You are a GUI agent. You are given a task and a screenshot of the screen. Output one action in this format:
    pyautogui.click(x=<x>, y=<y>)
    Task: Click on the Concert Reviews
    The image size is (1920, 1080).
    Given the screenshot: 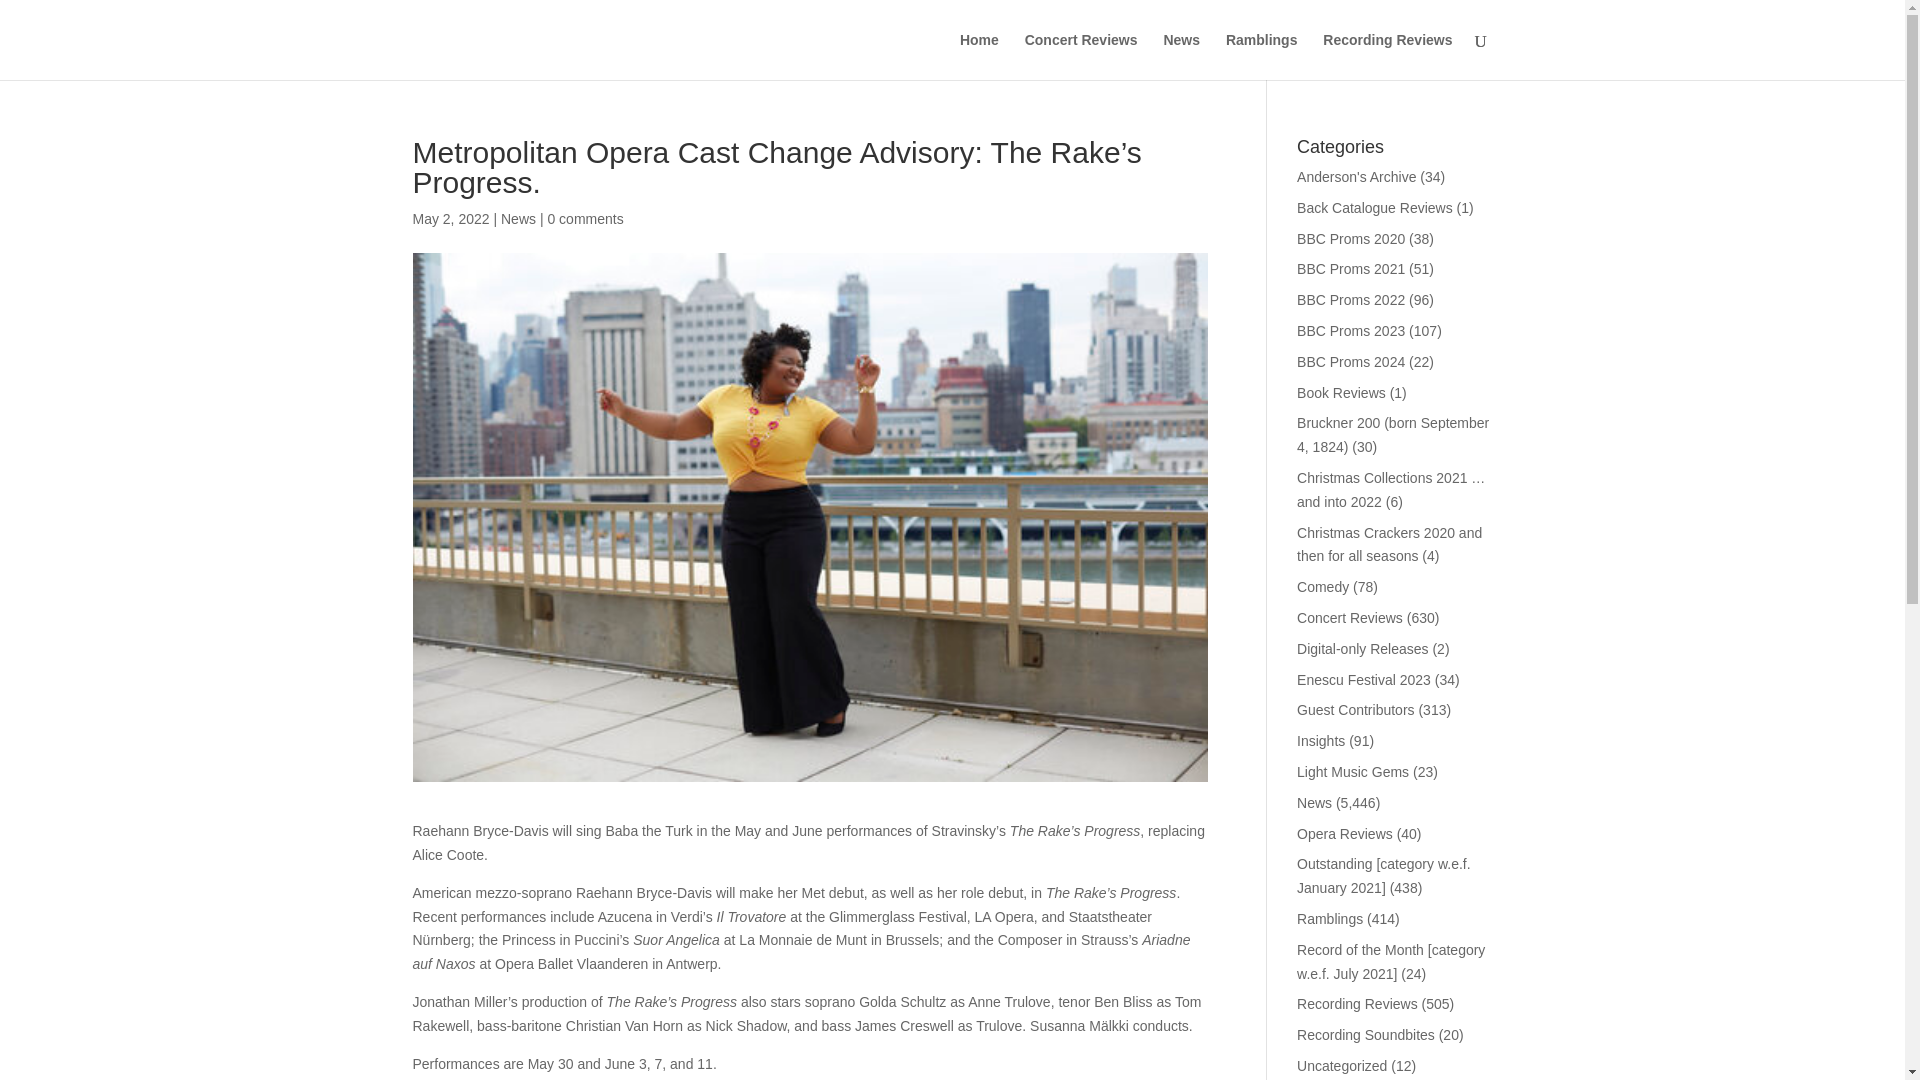 What is the action you would take?
    pyautogui.click(x=1350, y=618)
    